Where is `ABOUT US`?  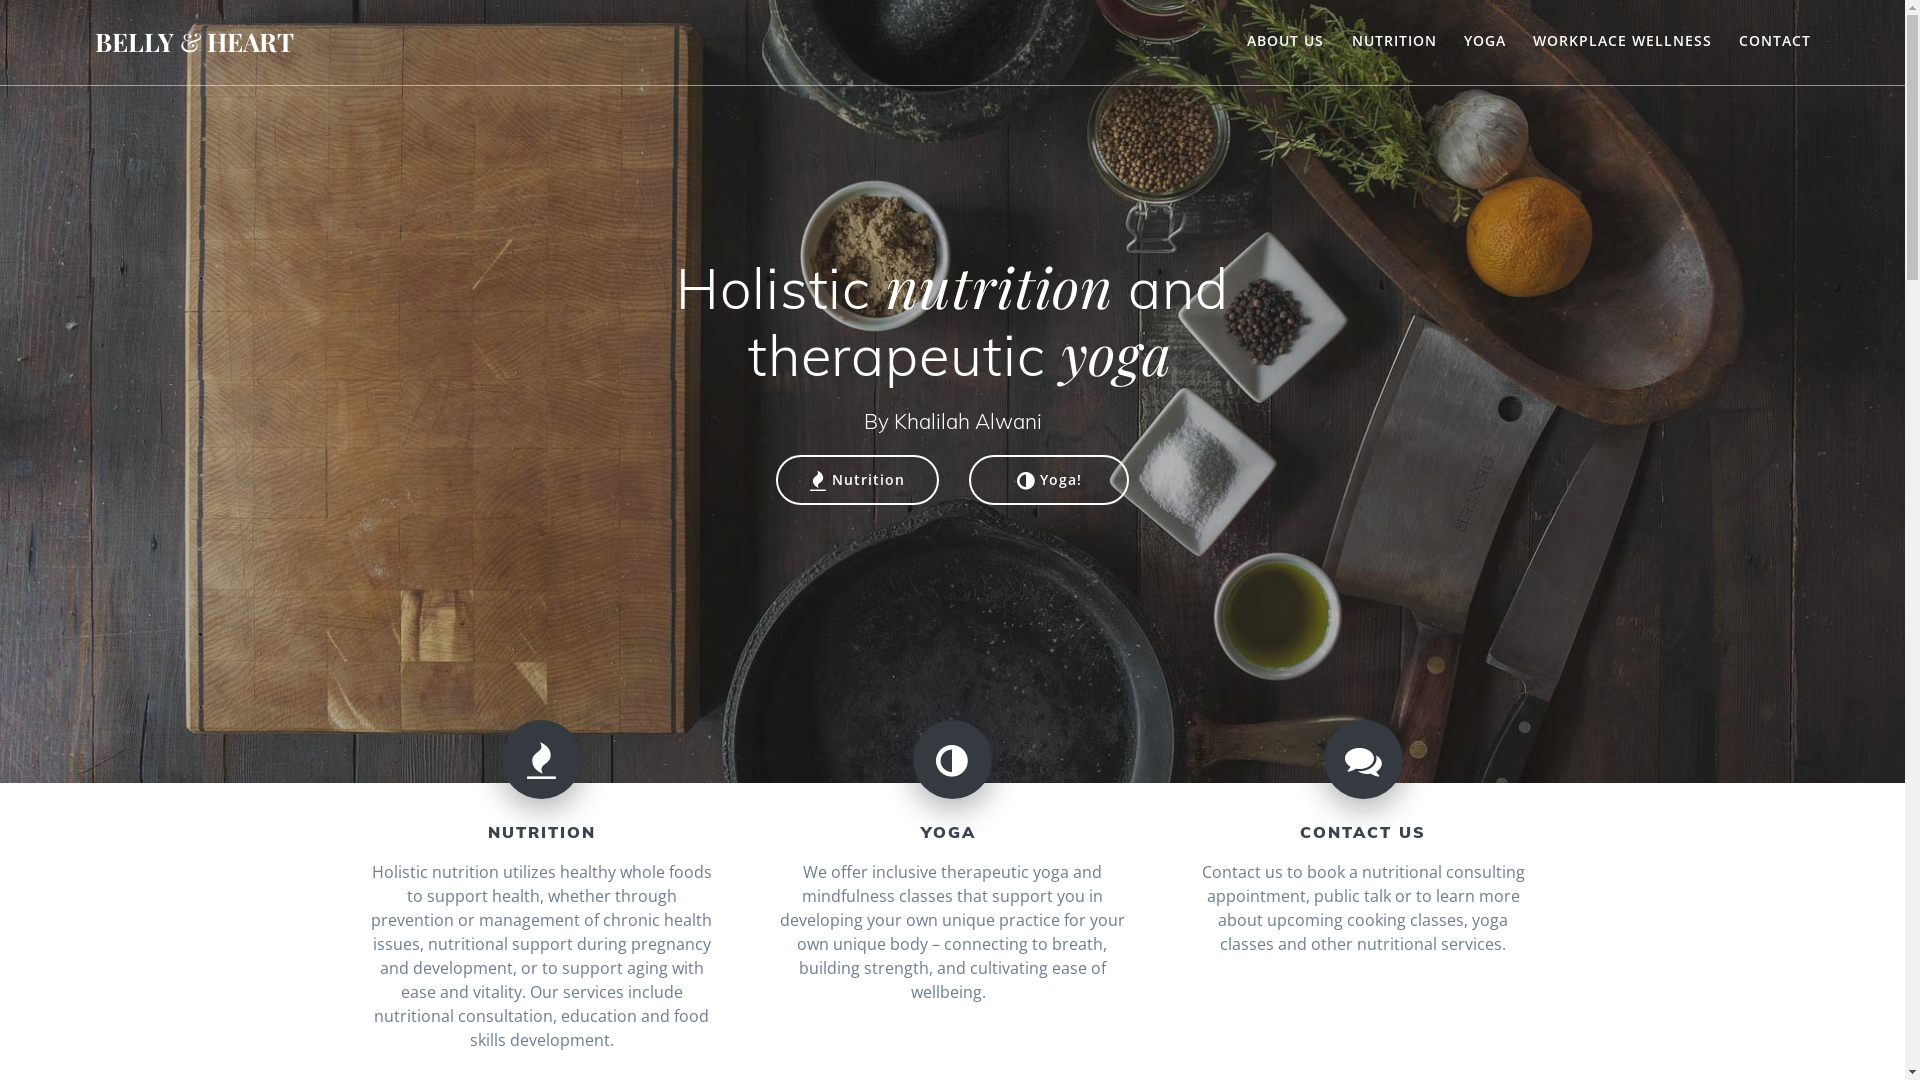 ABOUT US is located at coordinates (1286, 42).